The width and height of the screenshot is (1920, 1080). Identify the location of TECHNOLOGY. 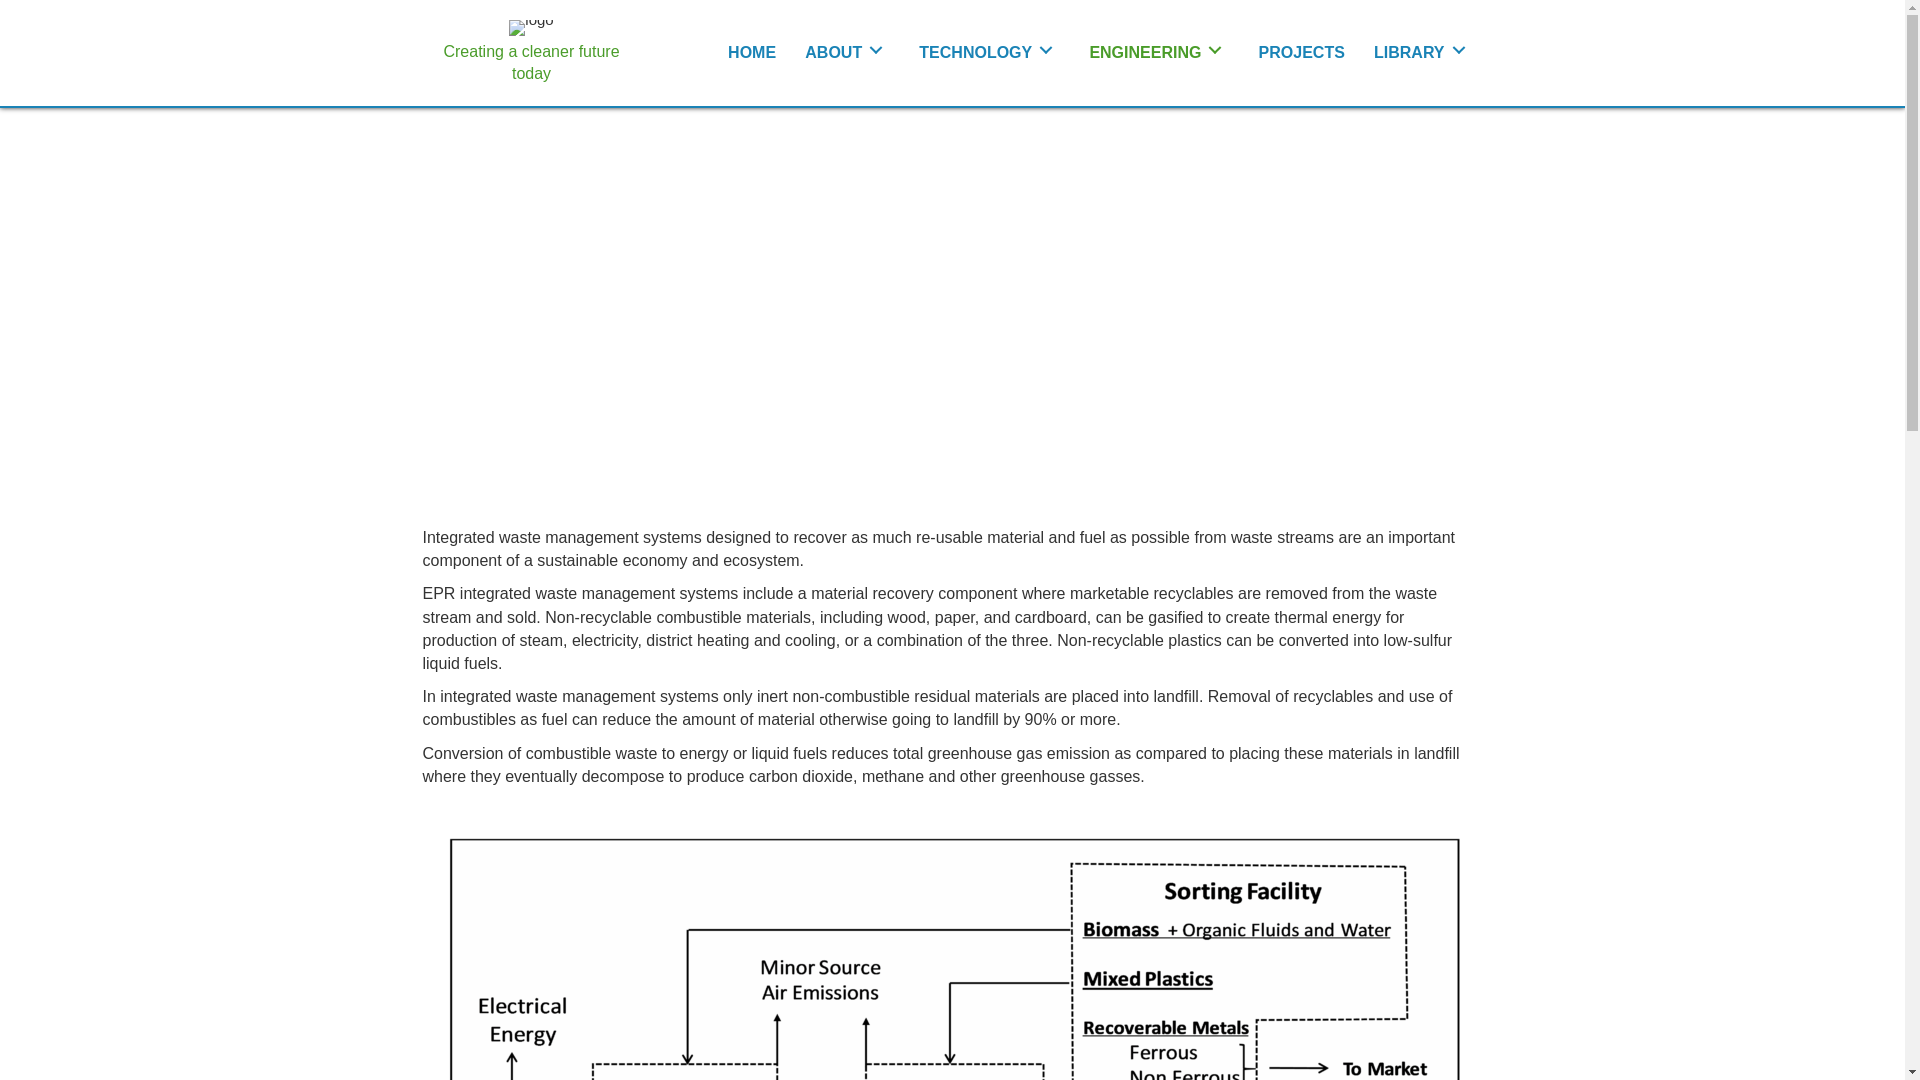
(988, 50).